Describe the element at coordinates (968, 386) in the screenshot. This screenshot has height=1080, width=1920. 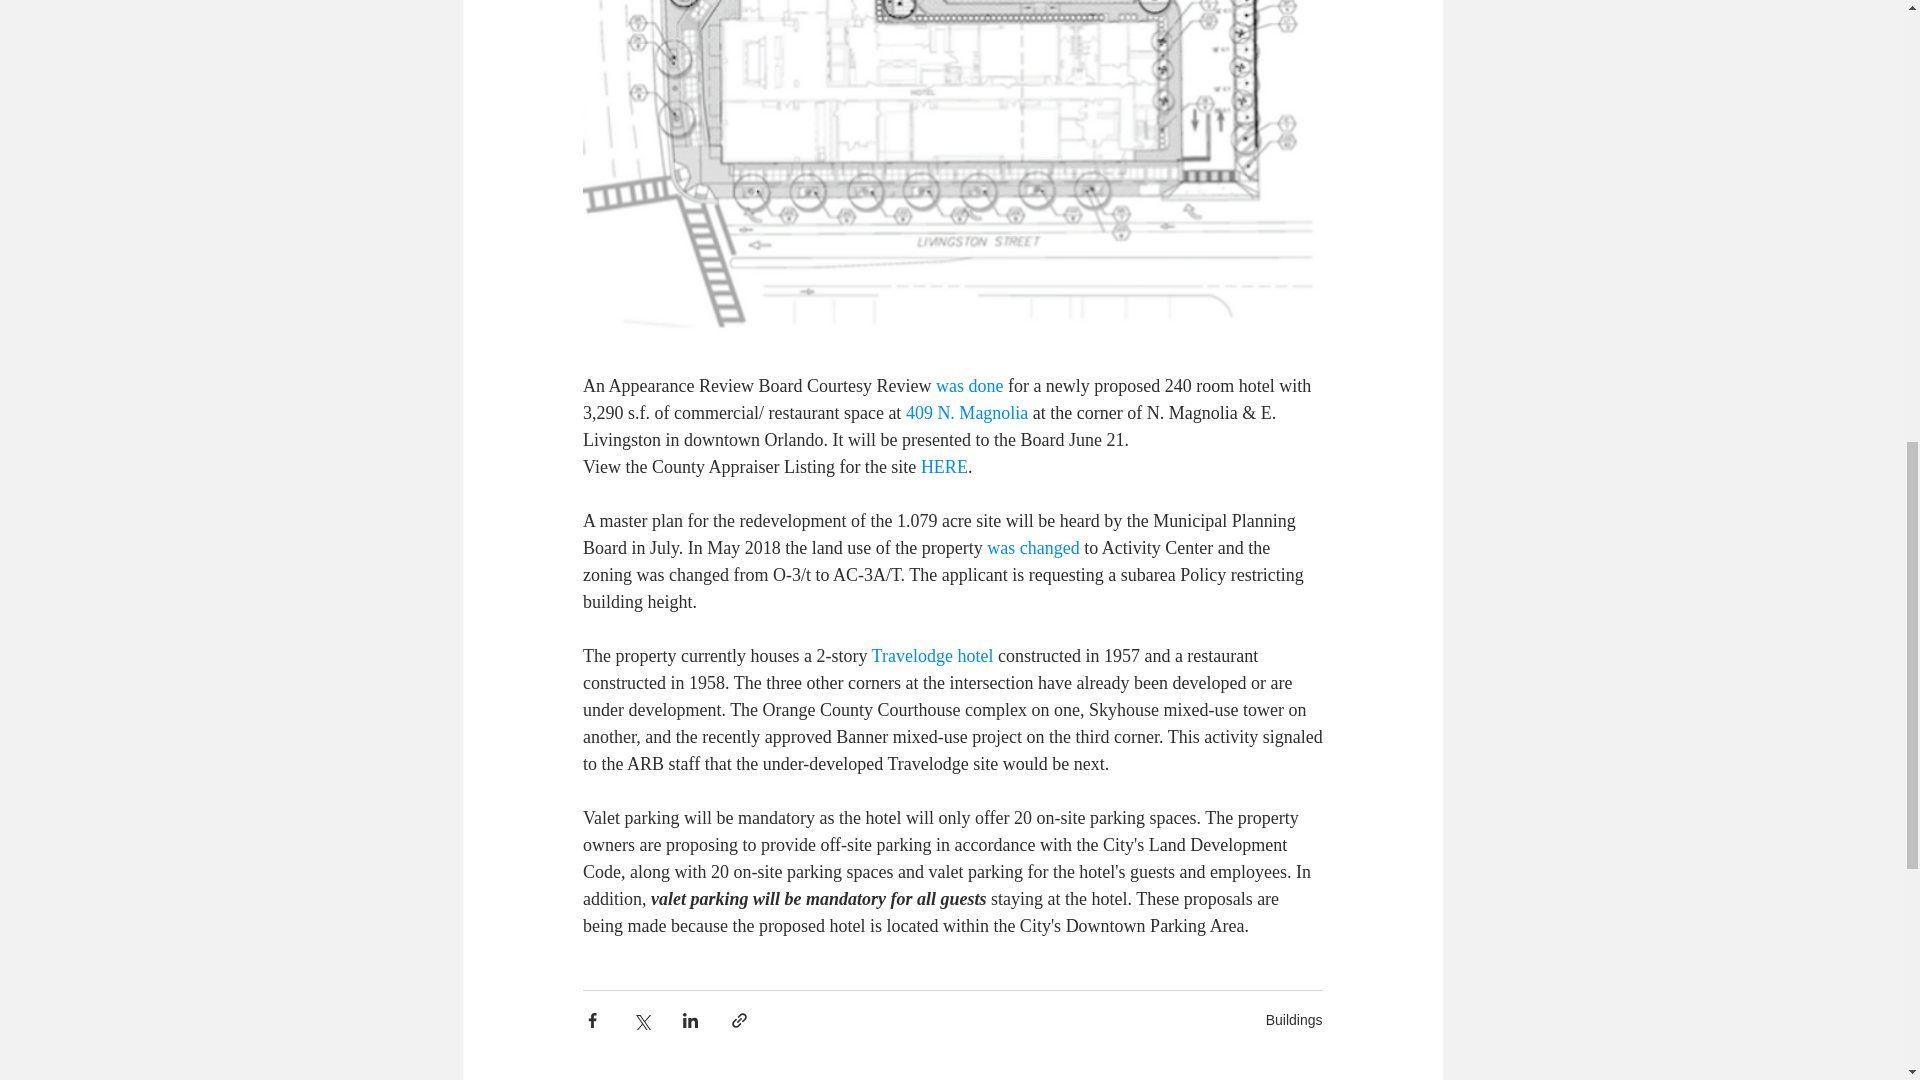
I see `was done` at that location.